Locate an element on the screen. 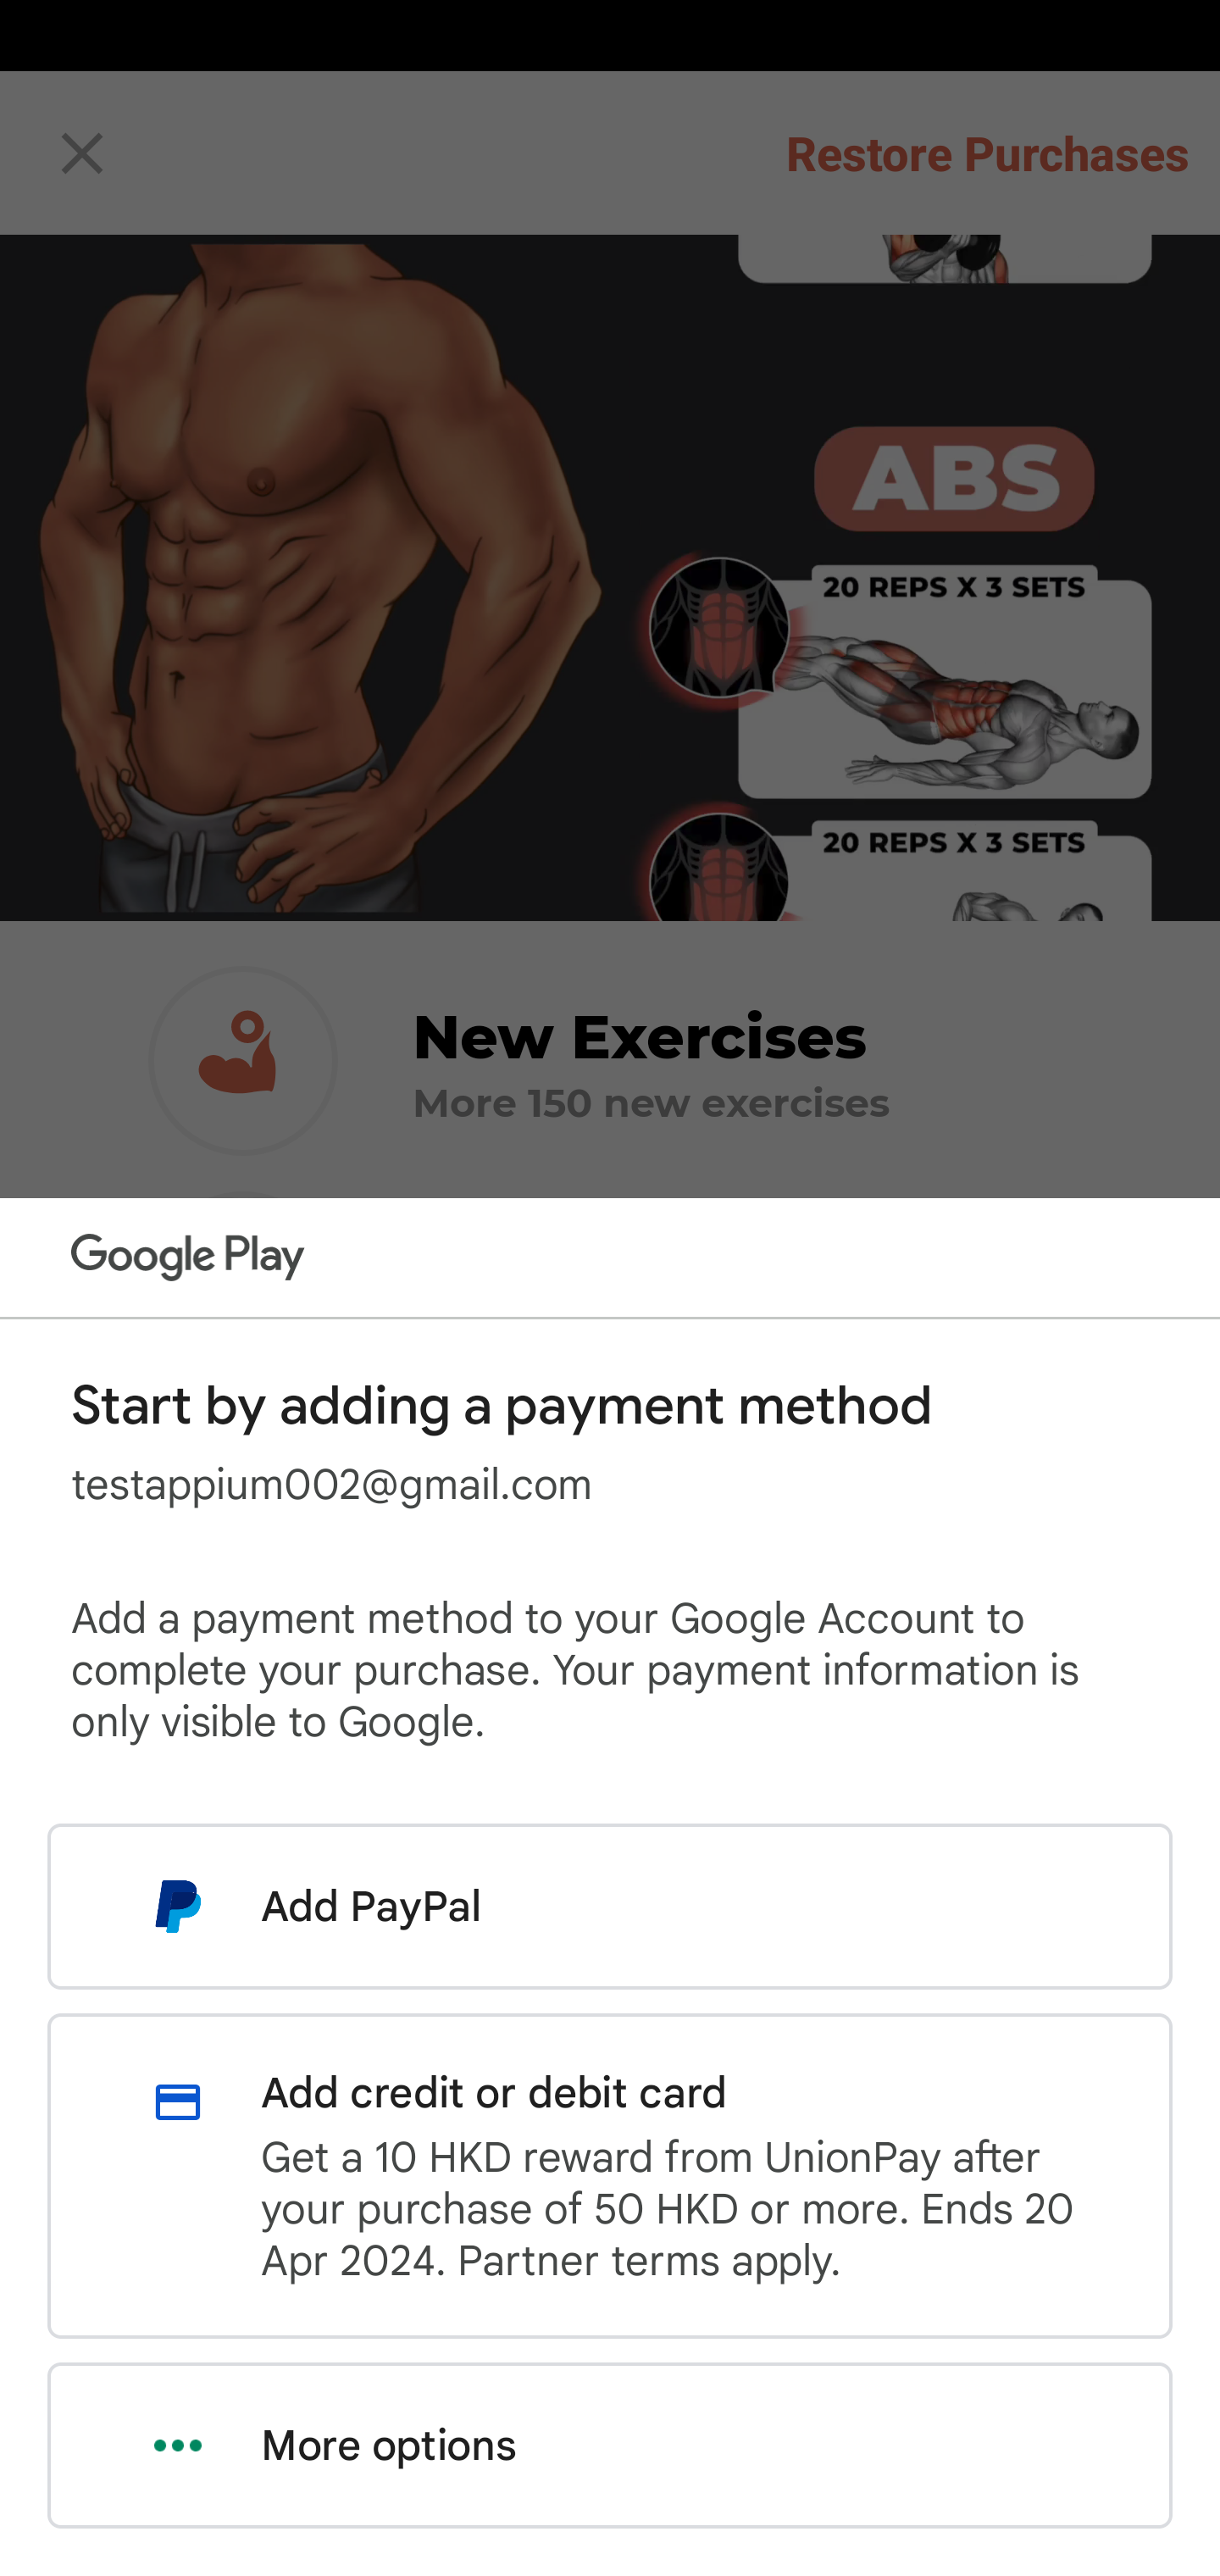 The height and width of the screenshot is (2576, 1220). More options is located at coordinates (610, 2446).